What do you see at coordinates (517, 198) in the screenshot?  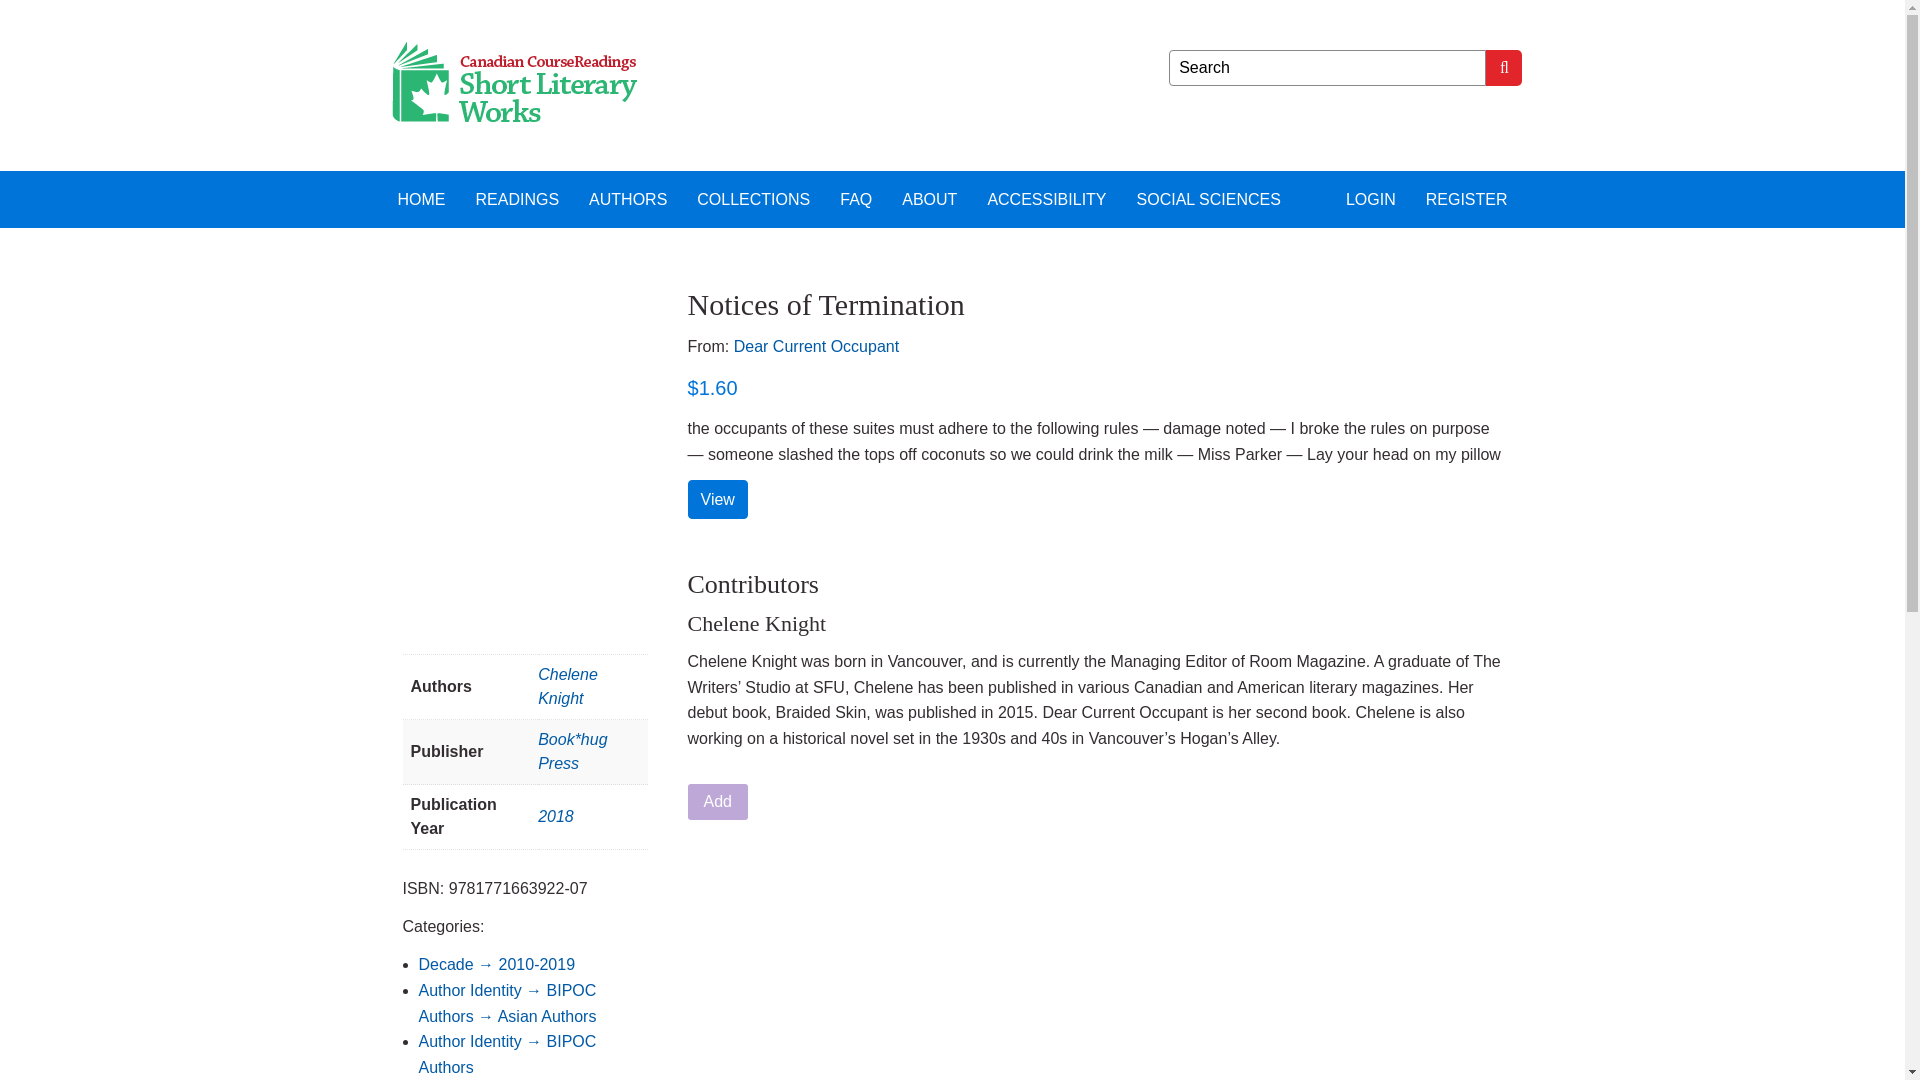 I see `READINGS` at bounding box center [517, 198].